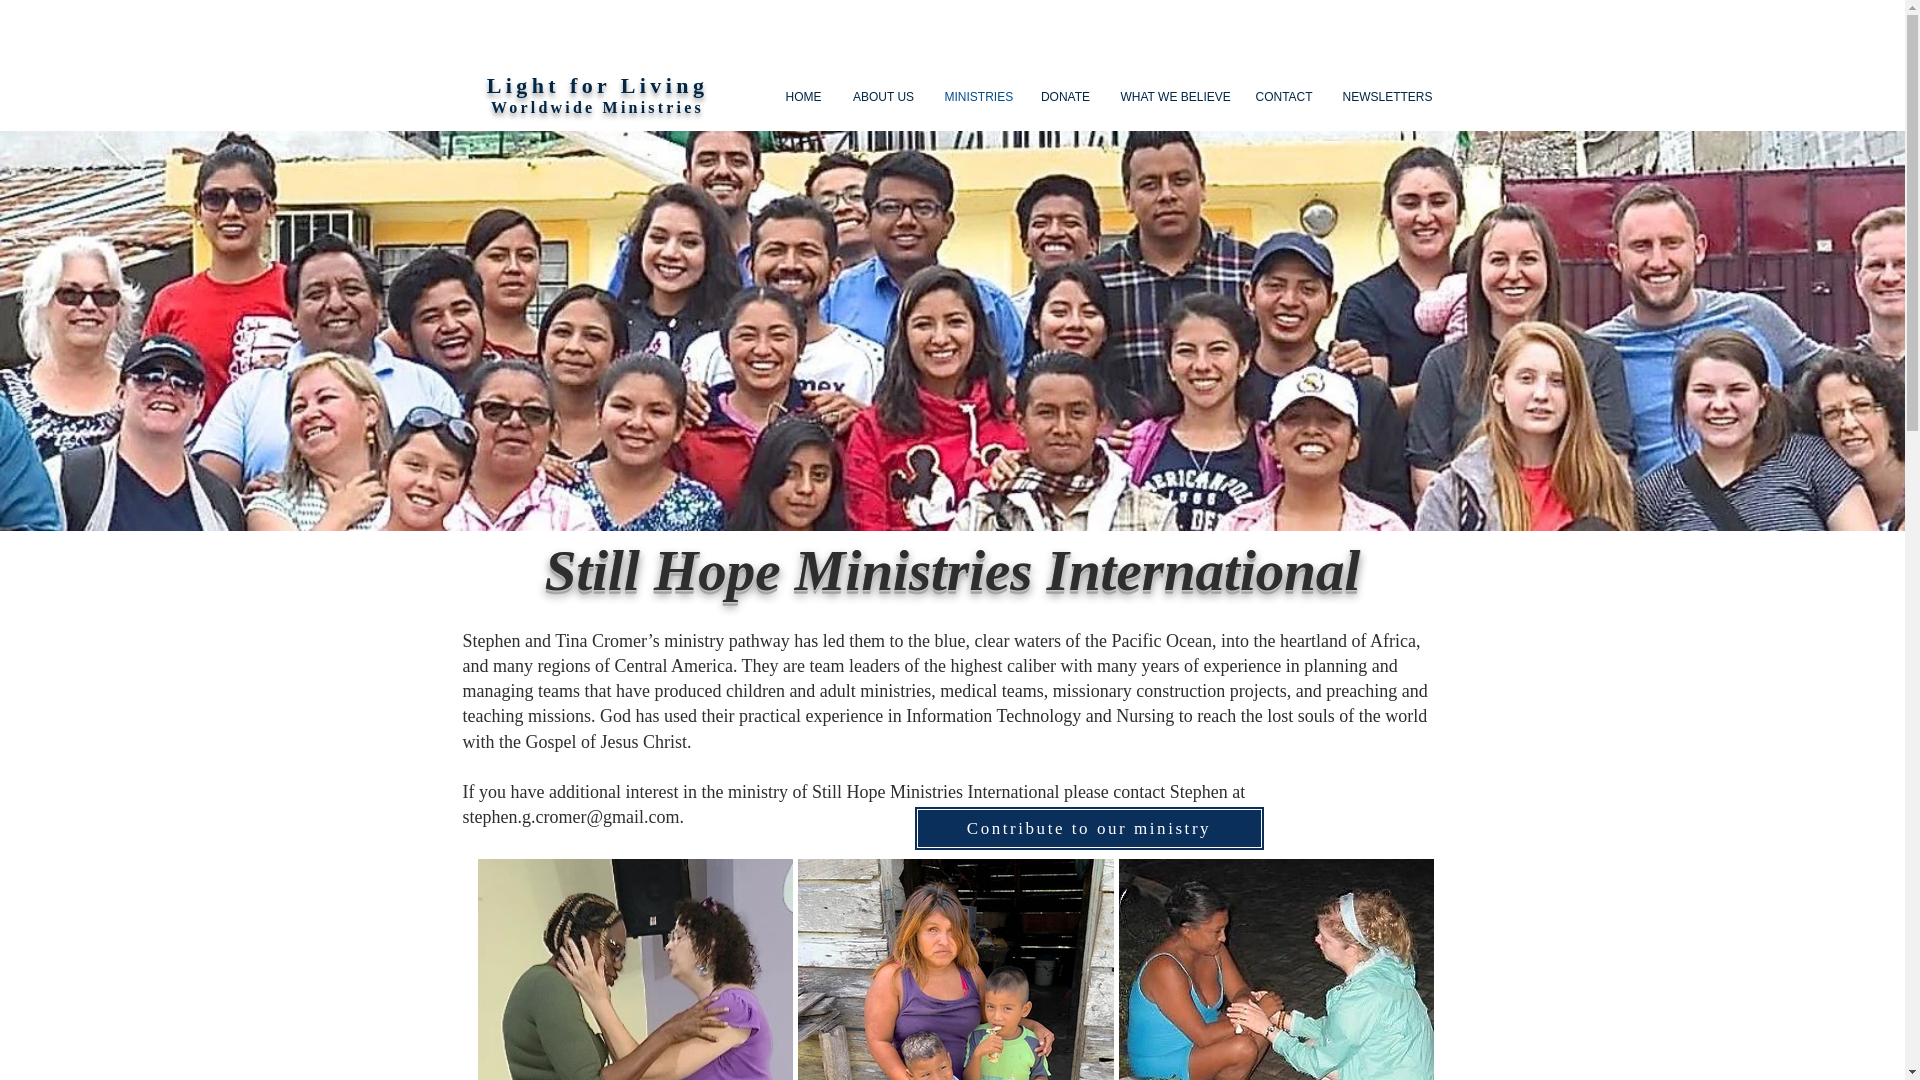  I want to click on MINISTRIES, so click(977, 98).